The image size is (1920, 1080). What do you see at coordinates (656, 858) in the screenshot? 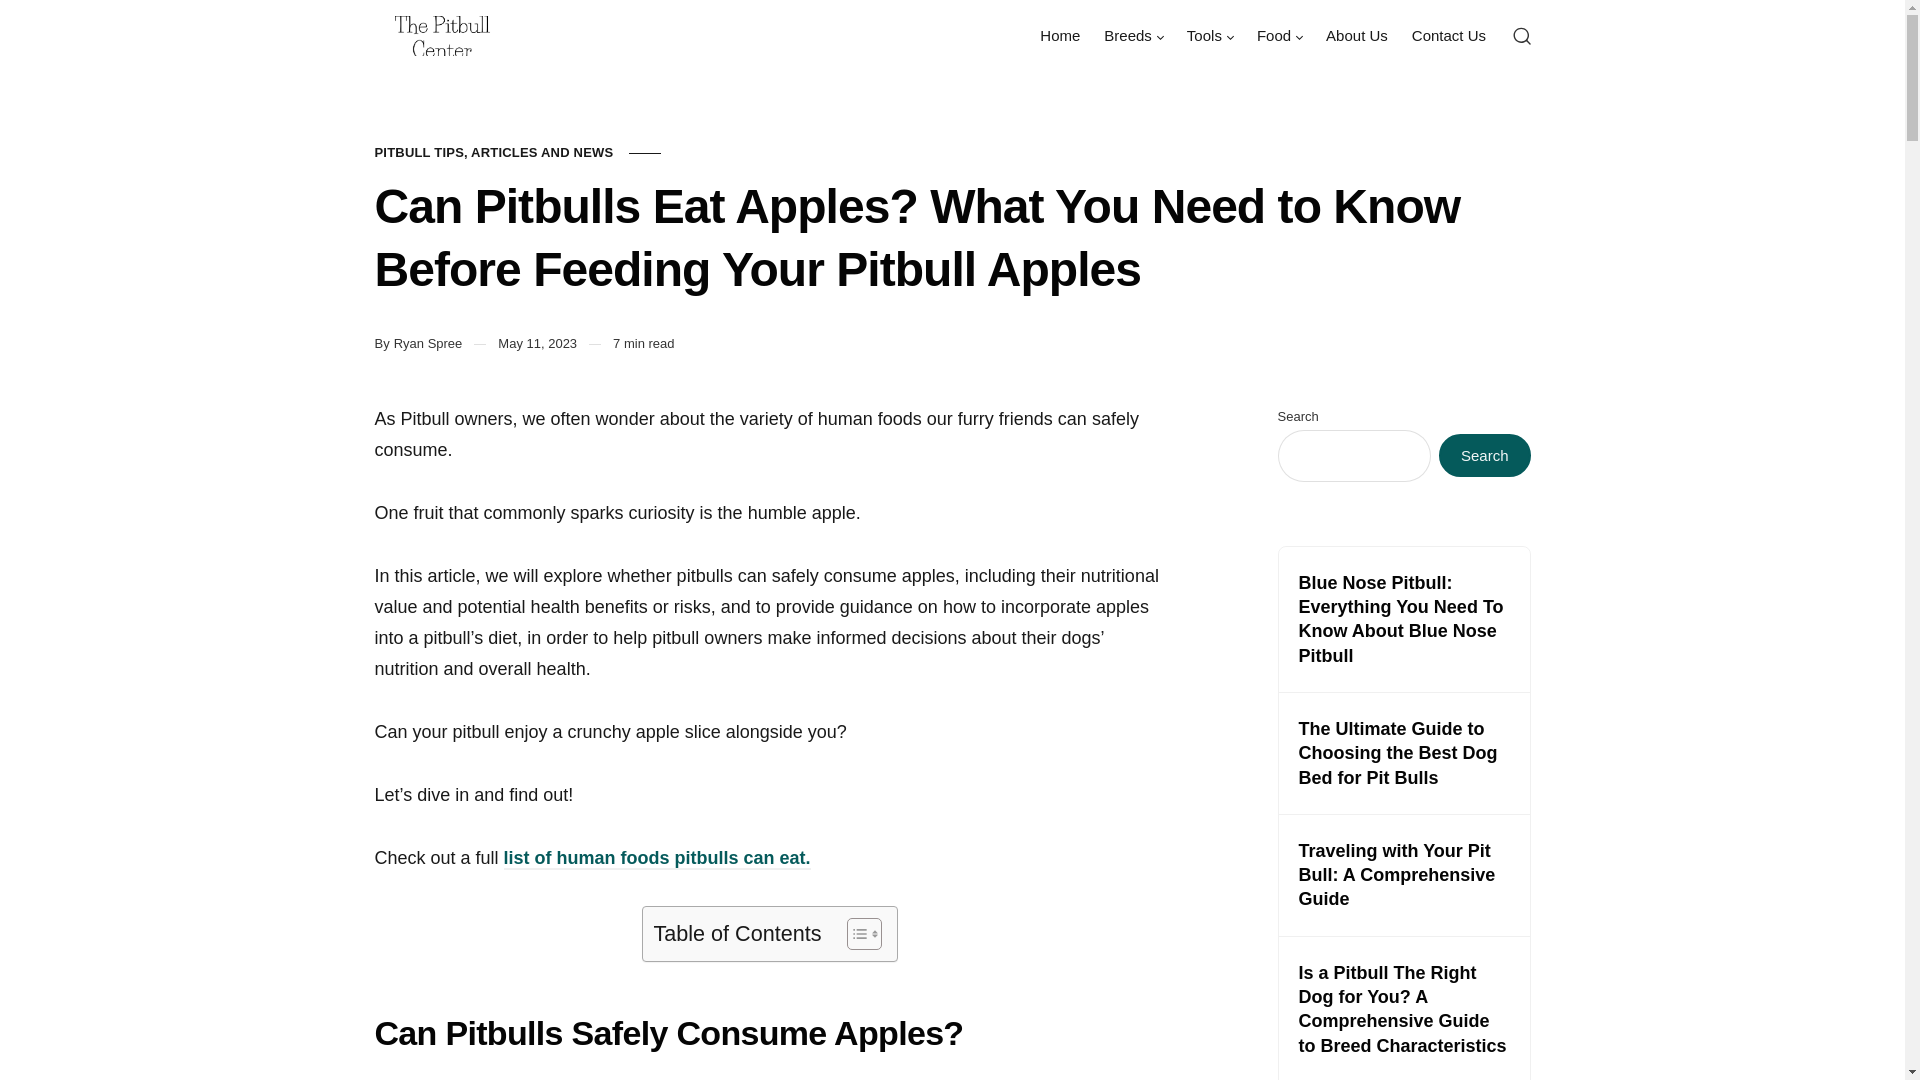
I see `list of human foods pitbulls can eat.` at bounding box center [656, 858].